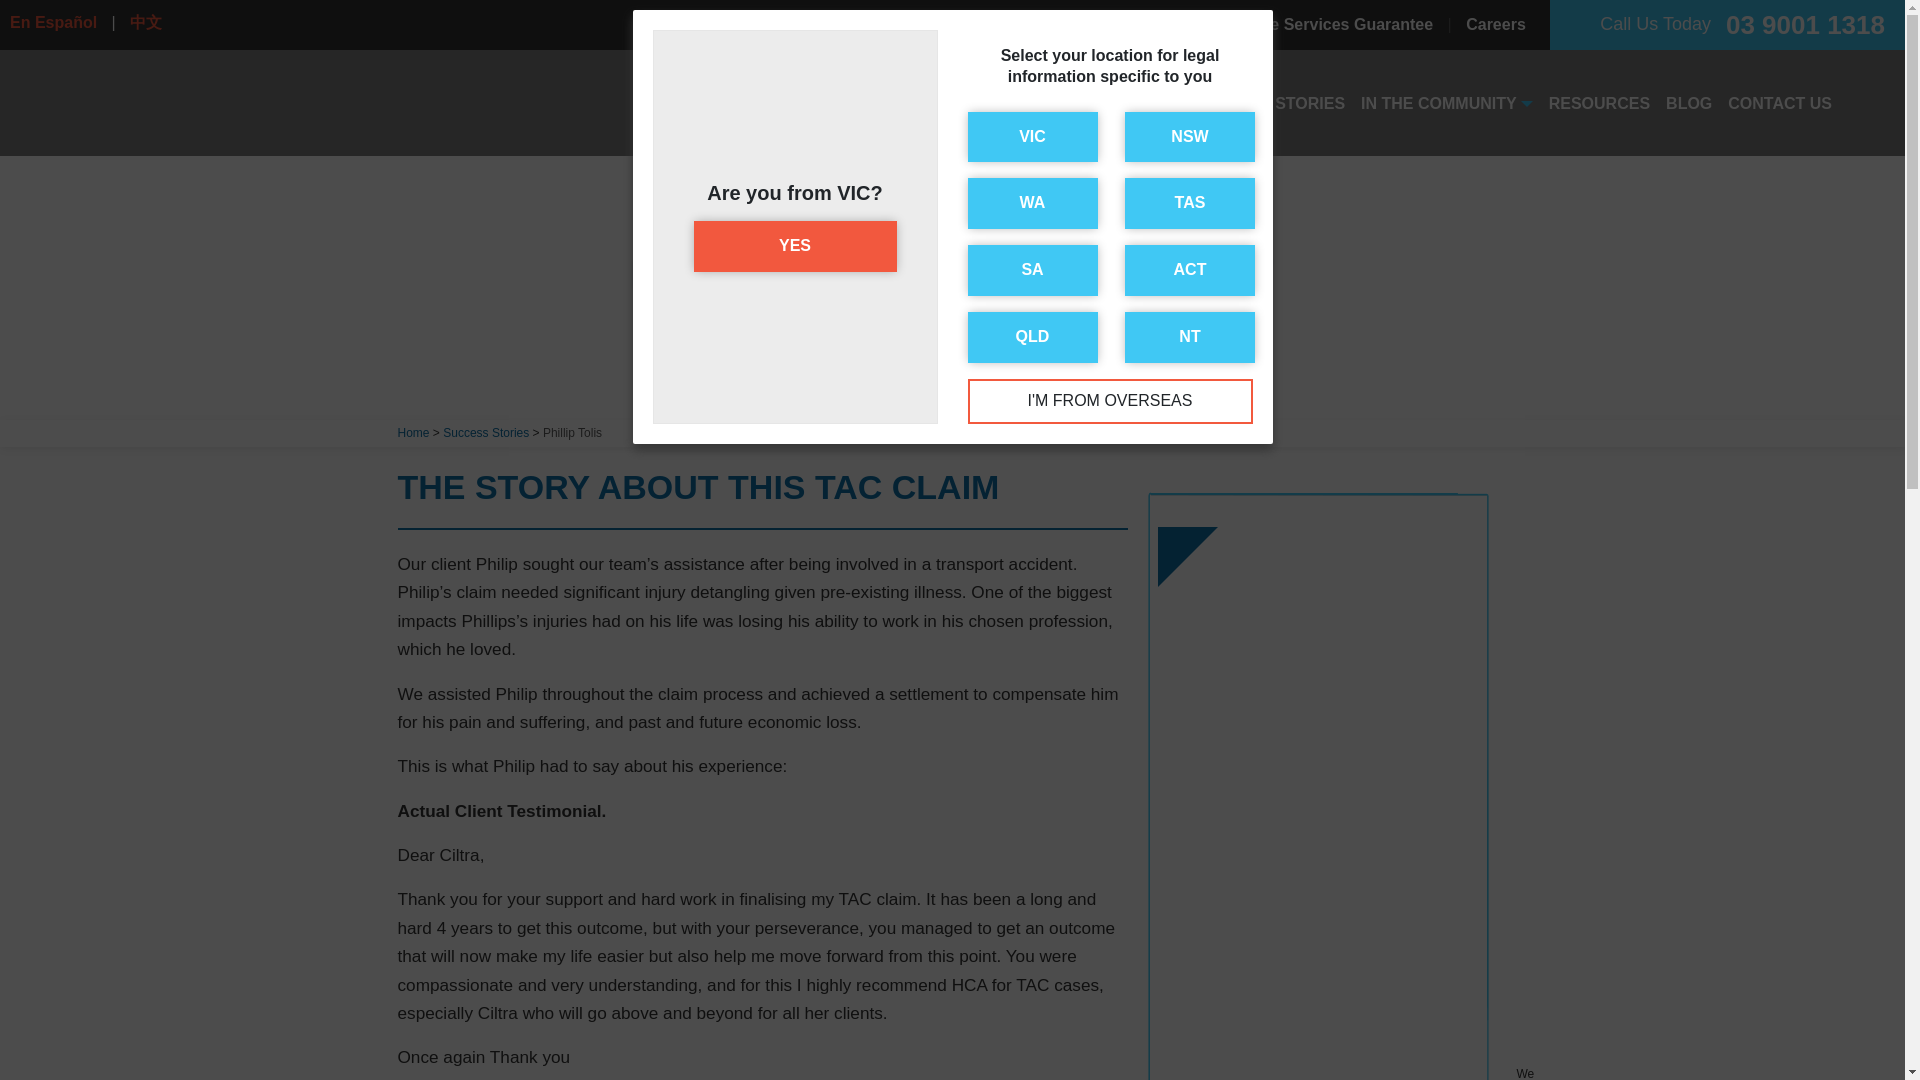 The width and height of the screenshot is (1920, 1080). I want to click on No Win - No Fee, so click(1040, 24).